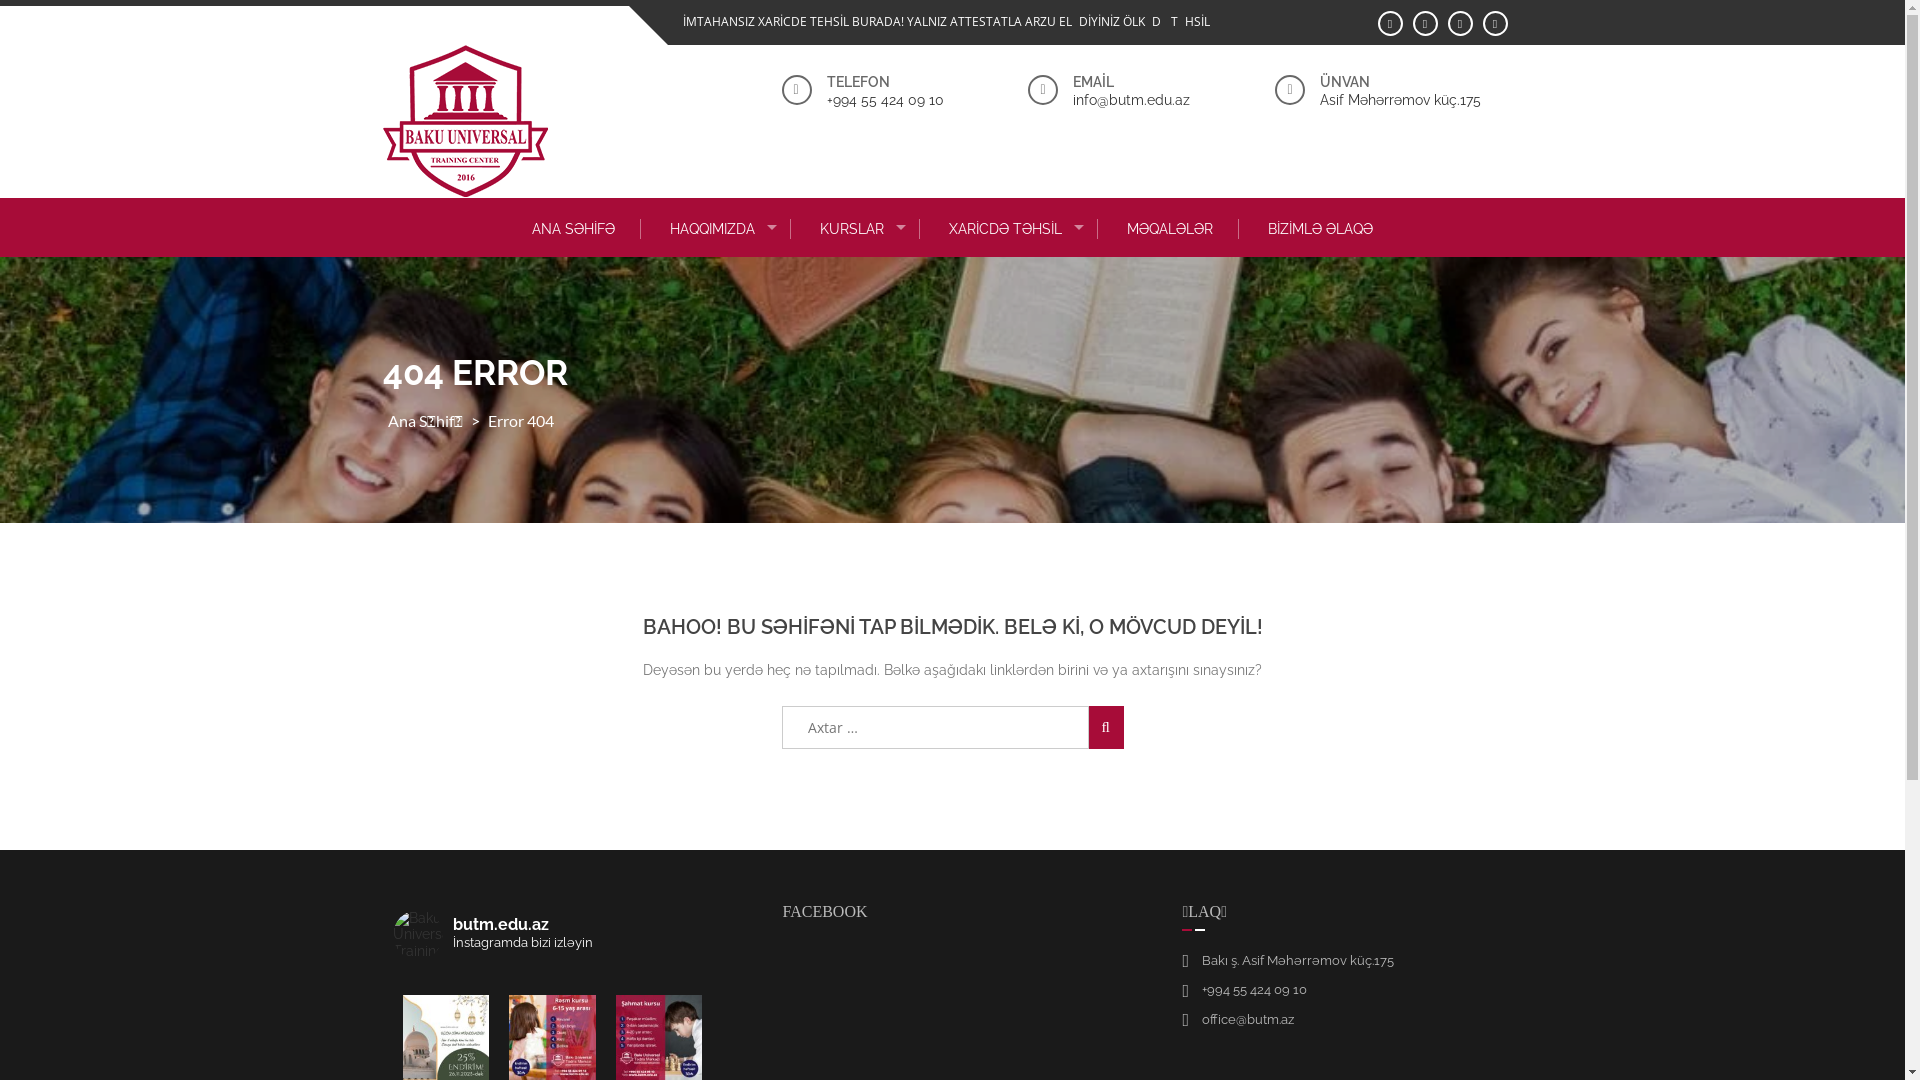  What do you see at coordinates (1106, 728) in the screenshot?
I see `Axtar` at bounding box center [1106, 728].